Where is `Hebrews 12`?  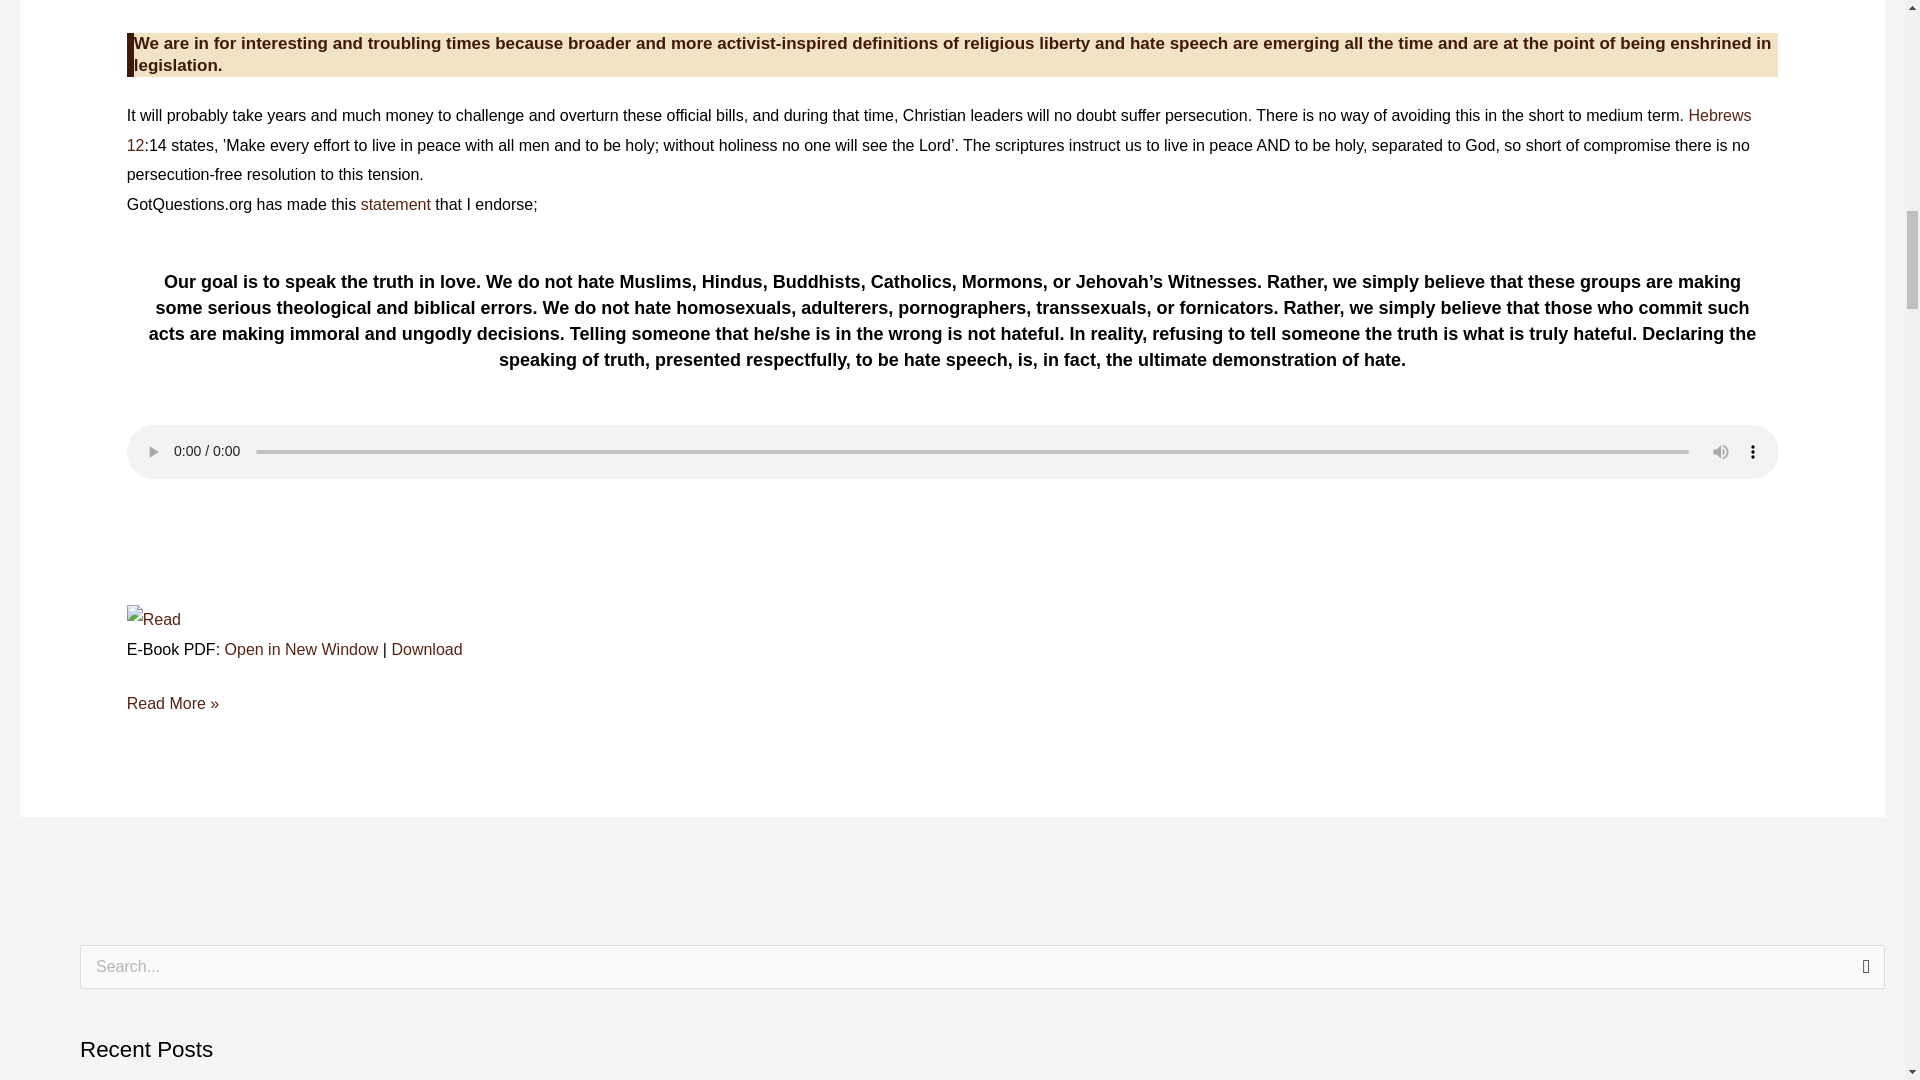 Hebrews 12 is located at coordinates (938, 130).